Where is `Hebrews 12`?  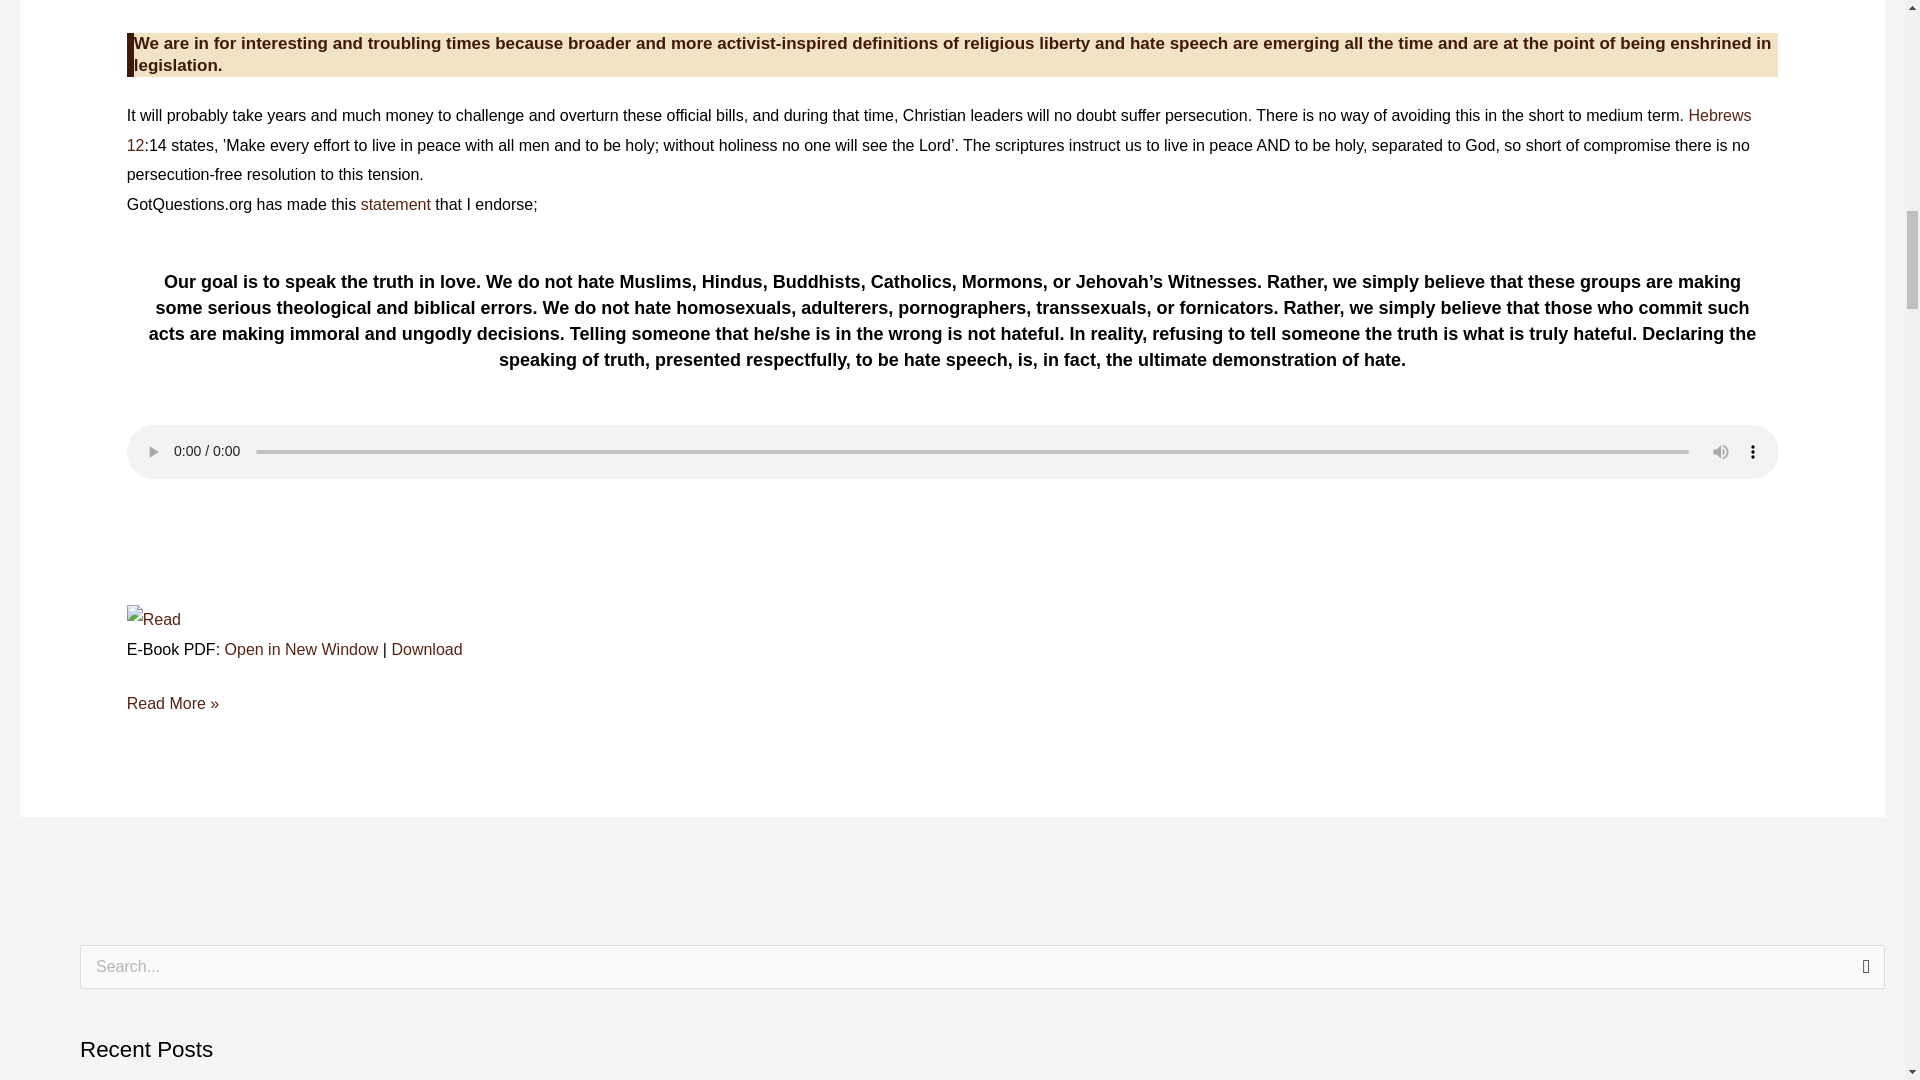 Hebrews 12 is located at coordinates (938, 130).